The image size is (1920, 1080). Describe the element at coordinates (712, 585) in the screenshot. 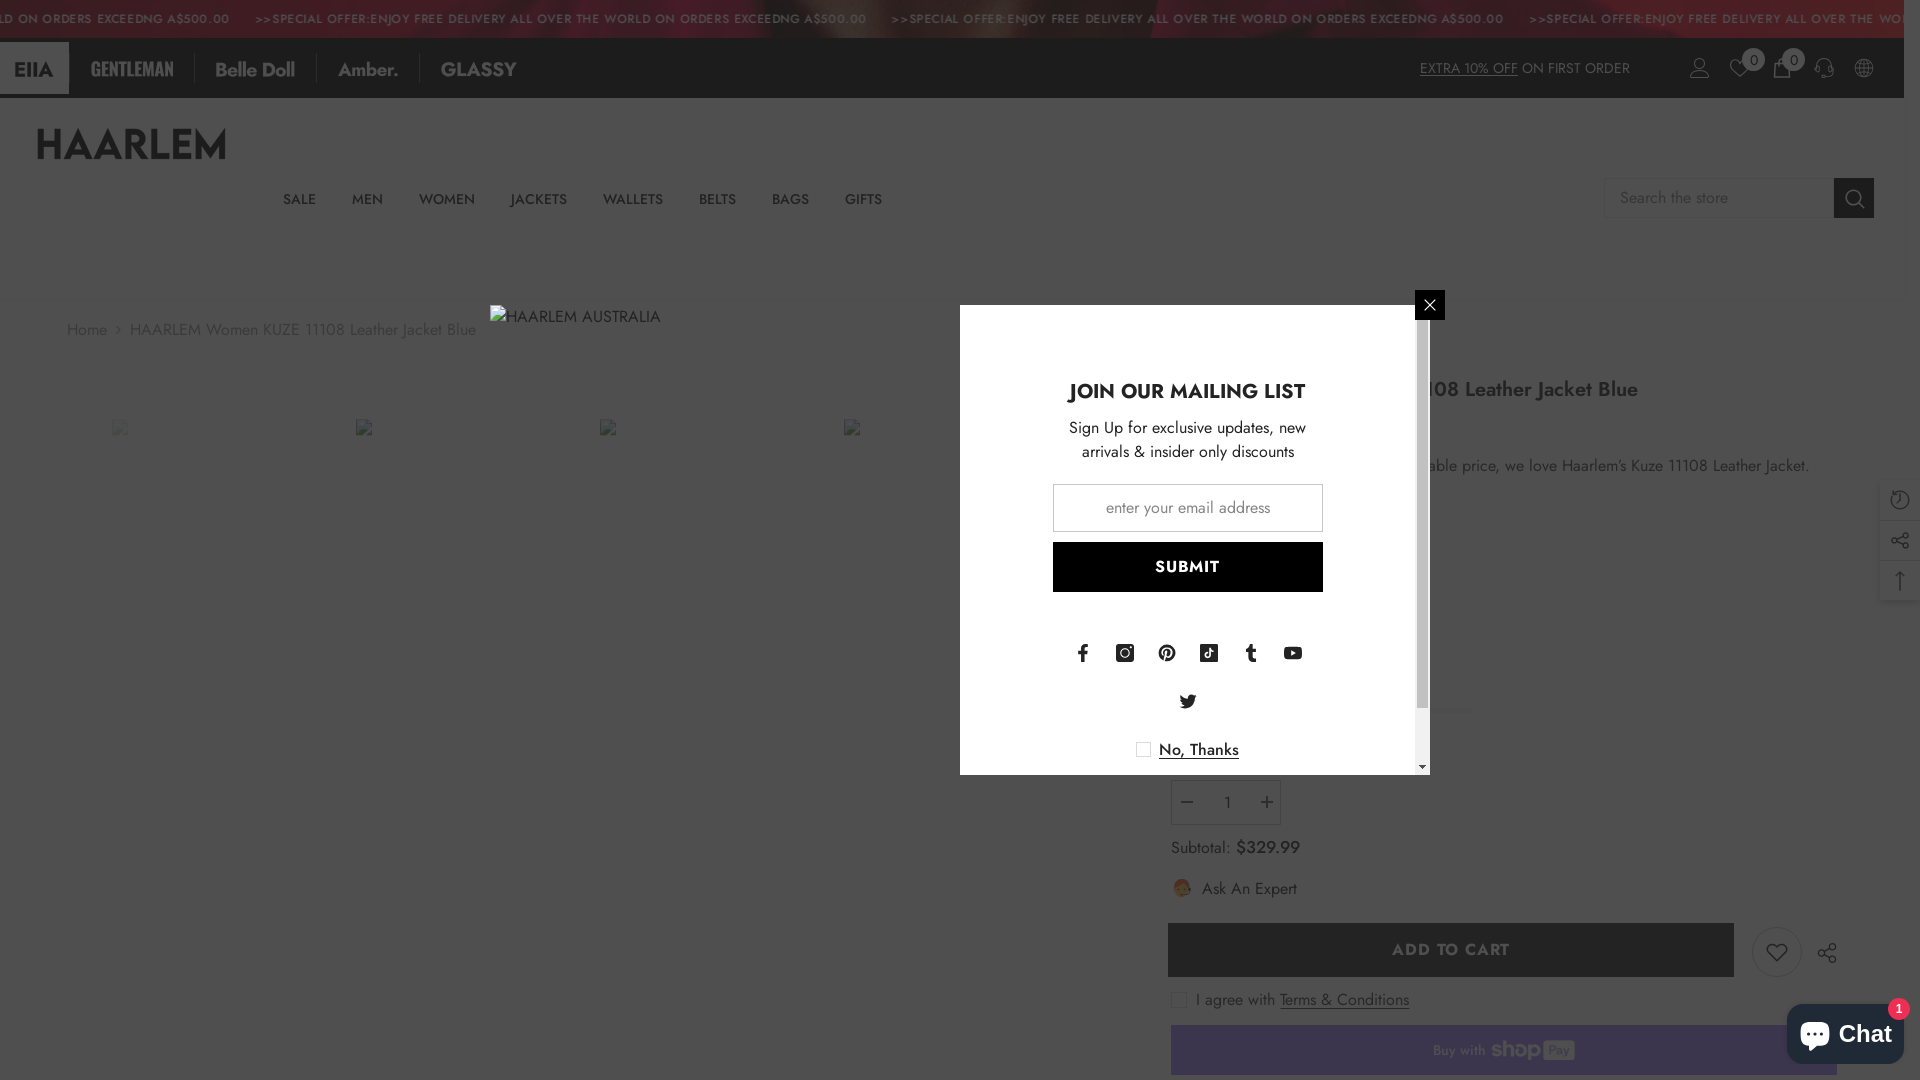

I see `HAARLEM Women KUZE 11108 Leather Jacket Blue` at that location.